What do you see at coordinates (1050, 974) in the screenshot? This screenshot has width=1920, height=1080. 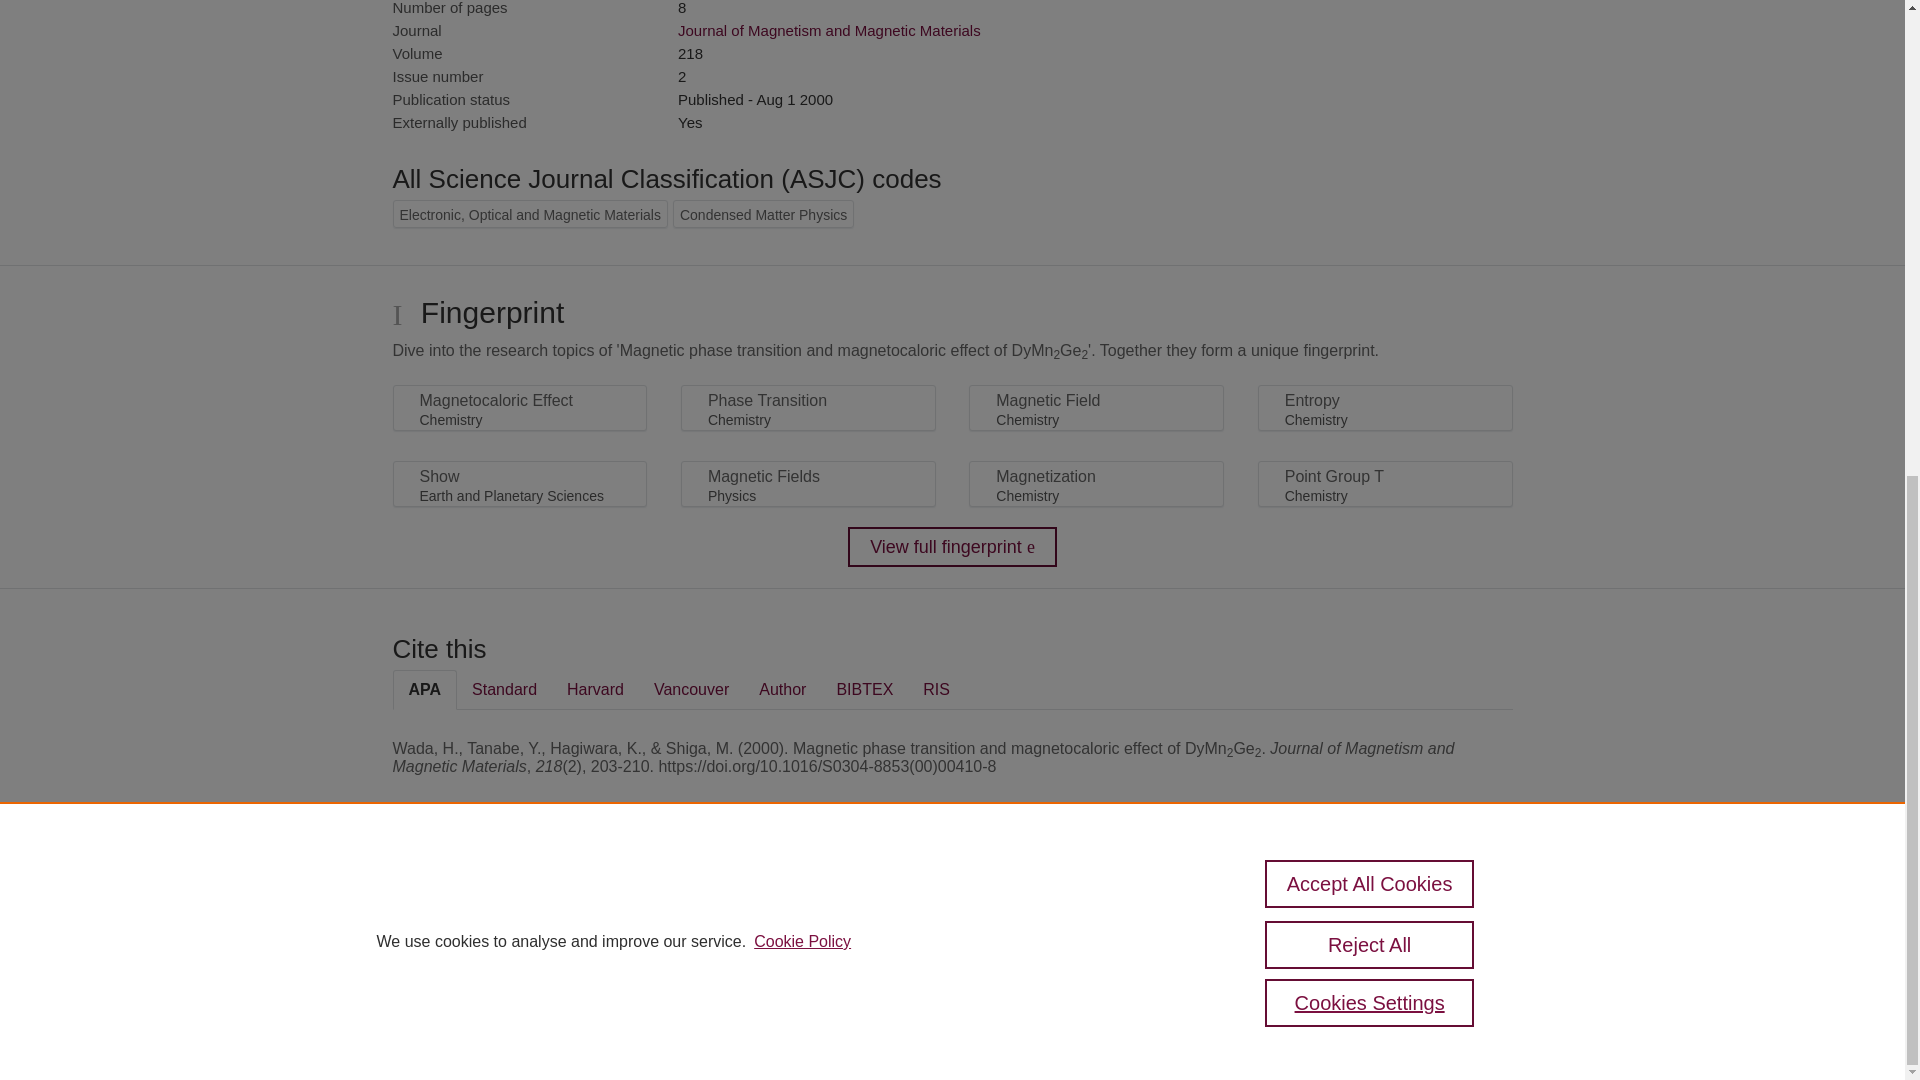 I see `use of cookies` at bounding box center [1050, 974].